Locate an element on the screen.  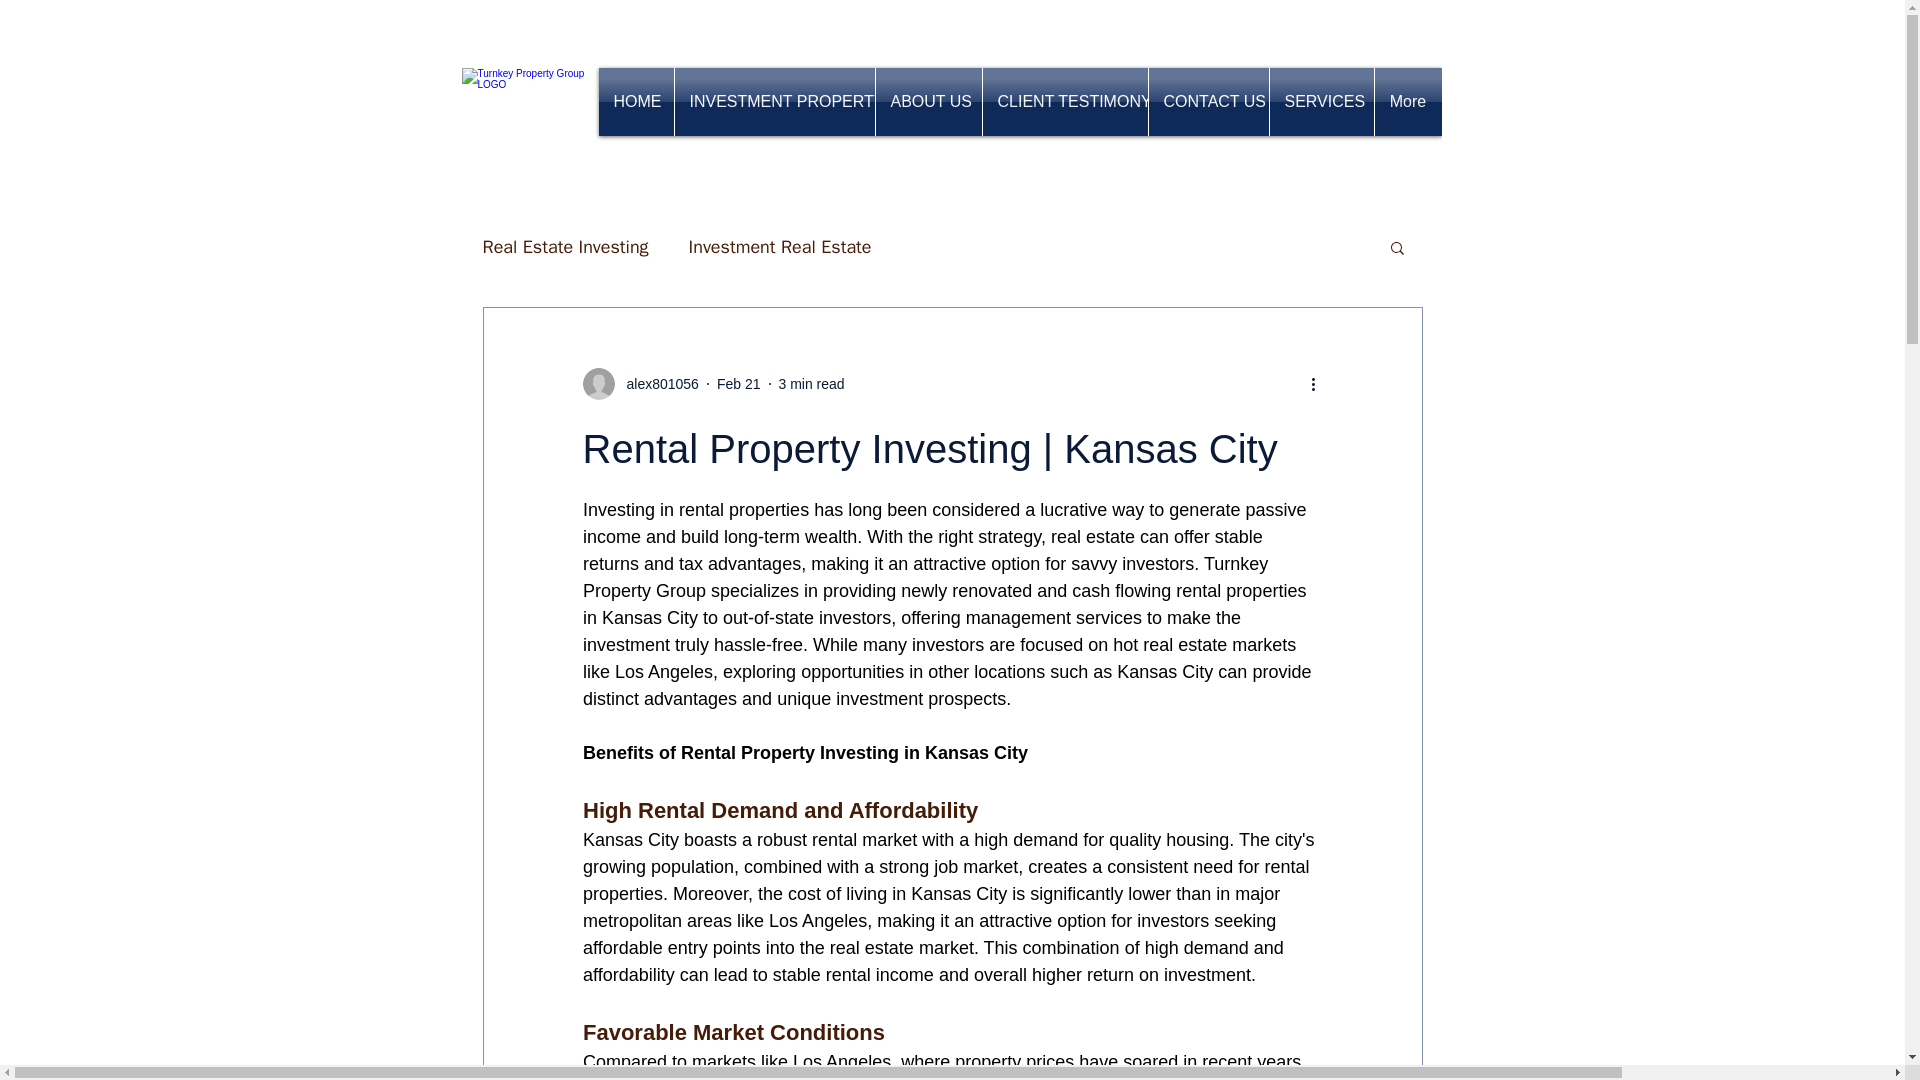
HOME is located at coordinates (635, 102).